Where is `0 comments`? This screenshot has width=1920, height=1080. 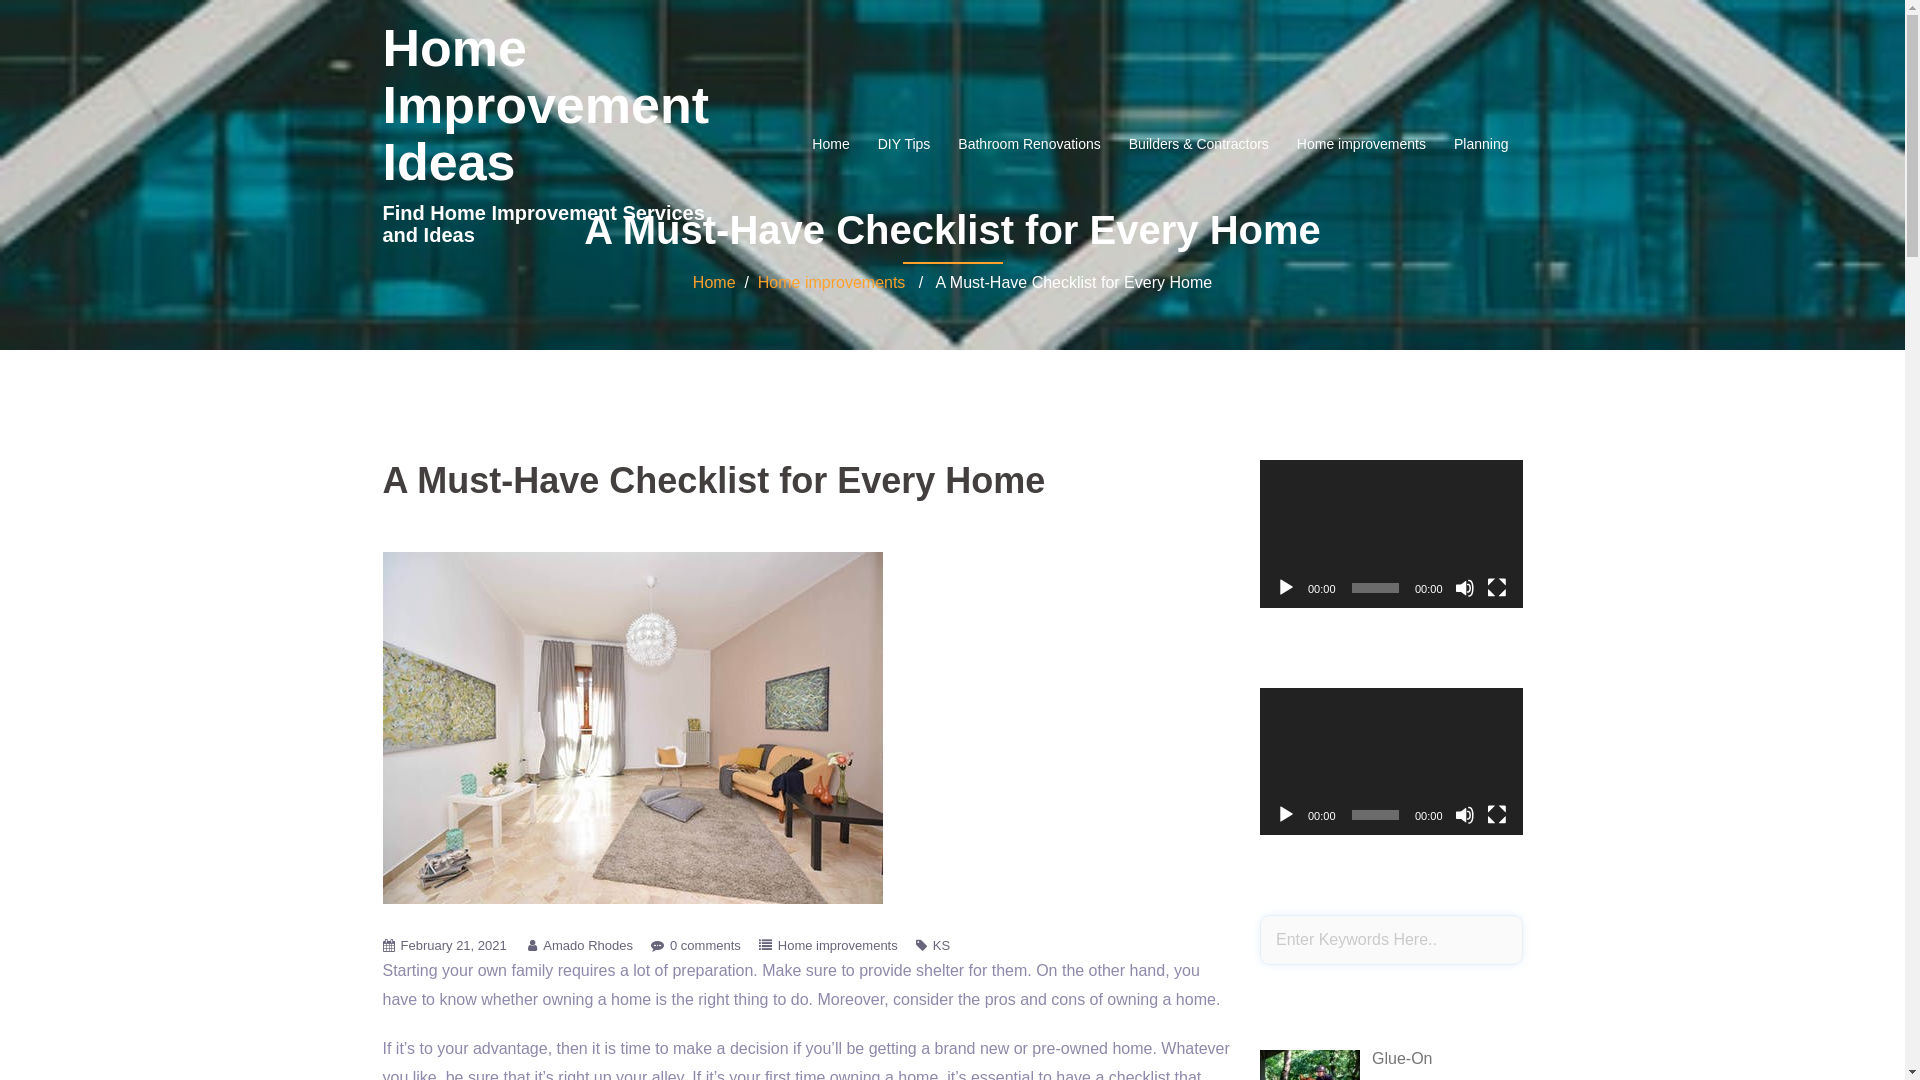 0 comments is located at coordinates (706, 946).